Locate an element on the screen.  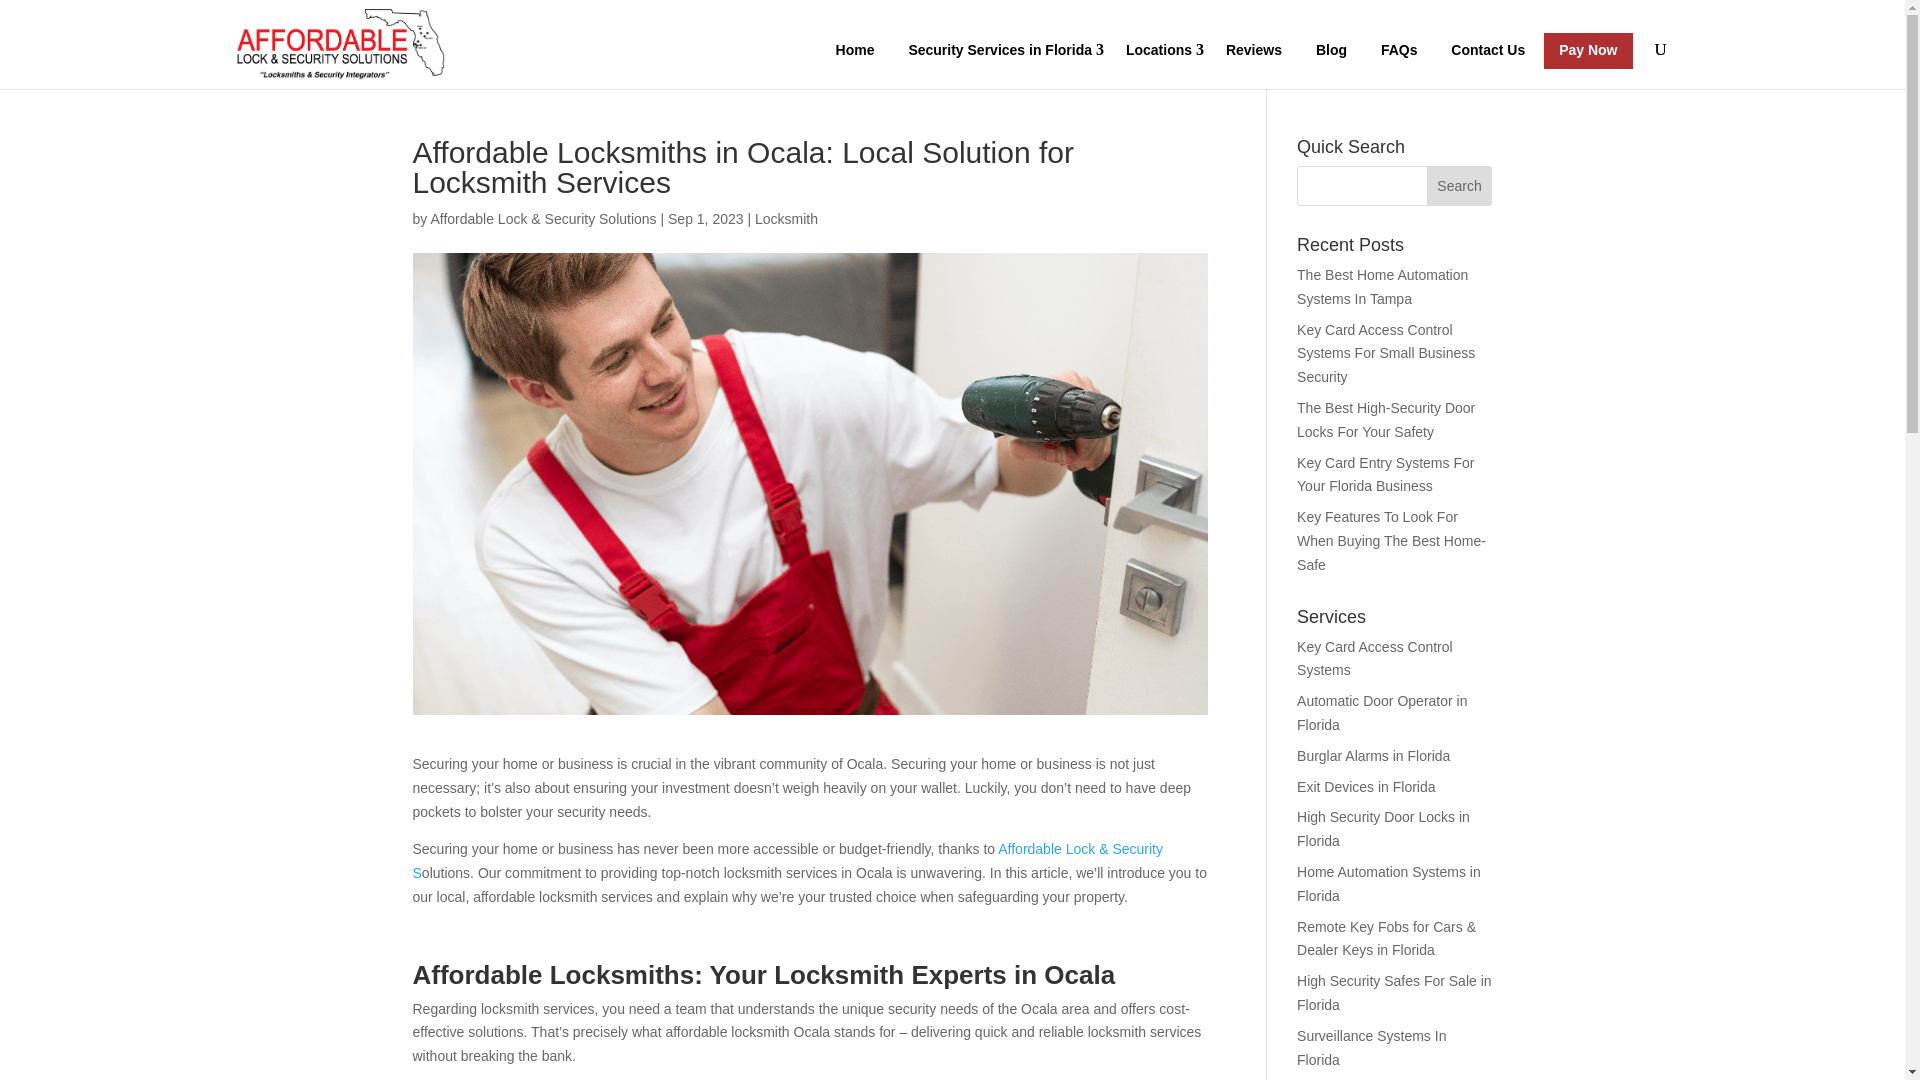
FAQs is located at coordinates (1398, 51).